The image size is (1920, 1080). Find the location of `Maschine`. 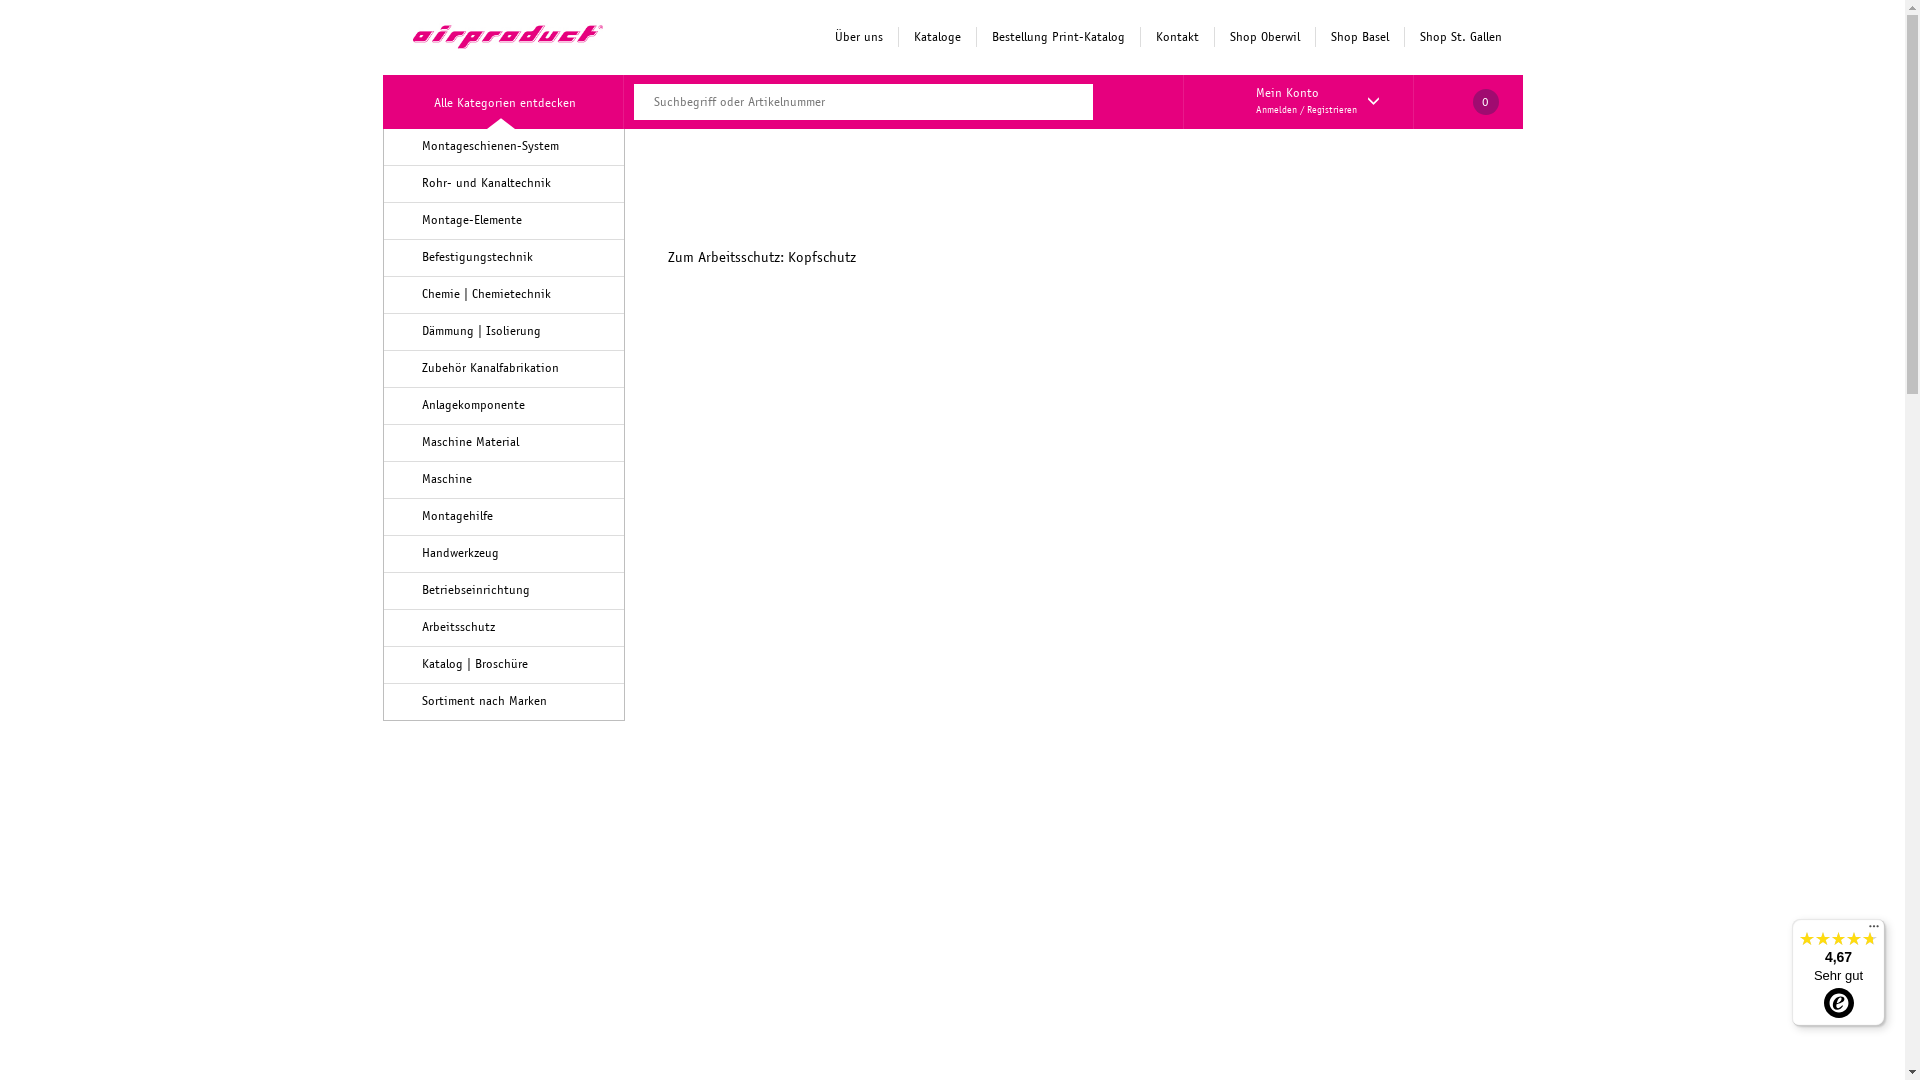

Maschine is located at coordinates (447, 479).